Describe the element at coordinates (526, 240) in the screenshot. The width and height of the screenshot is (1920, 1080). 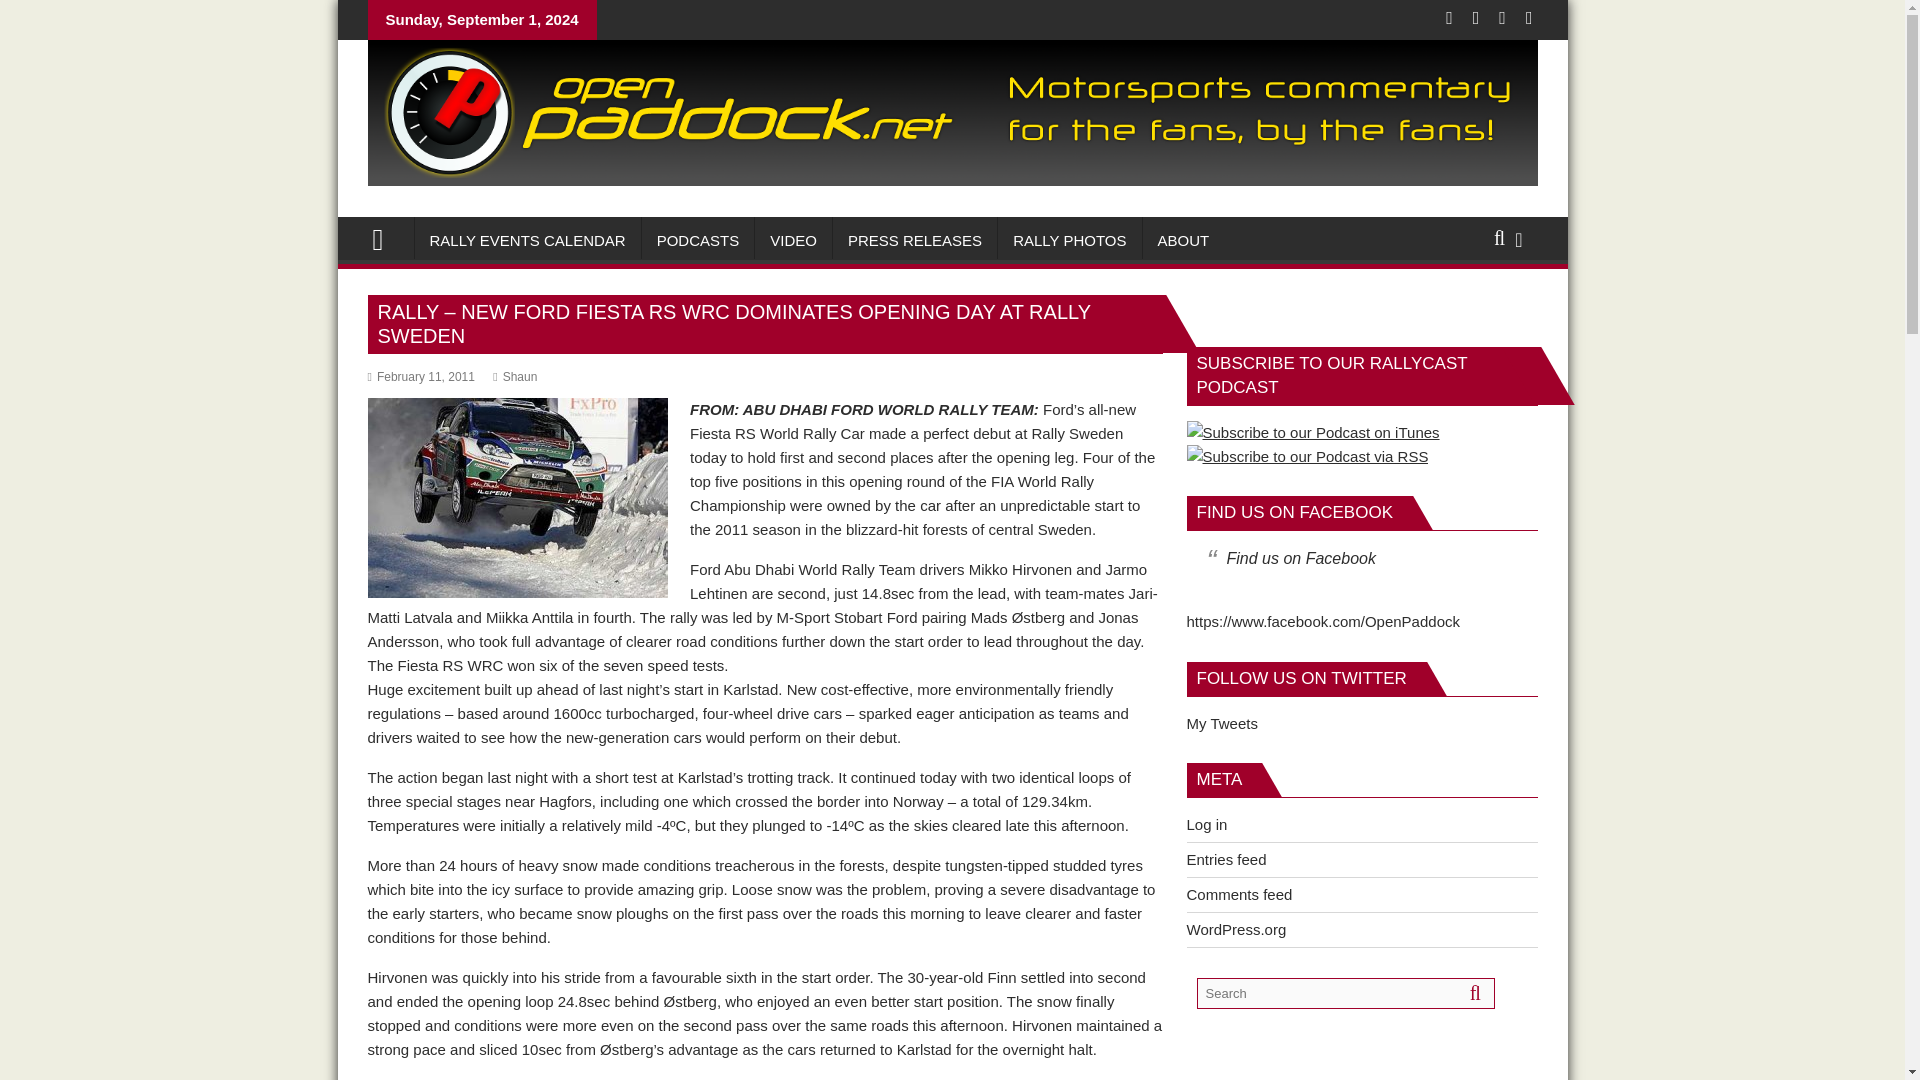
I see `RALLY EVENTS CALENDAR` at that location.